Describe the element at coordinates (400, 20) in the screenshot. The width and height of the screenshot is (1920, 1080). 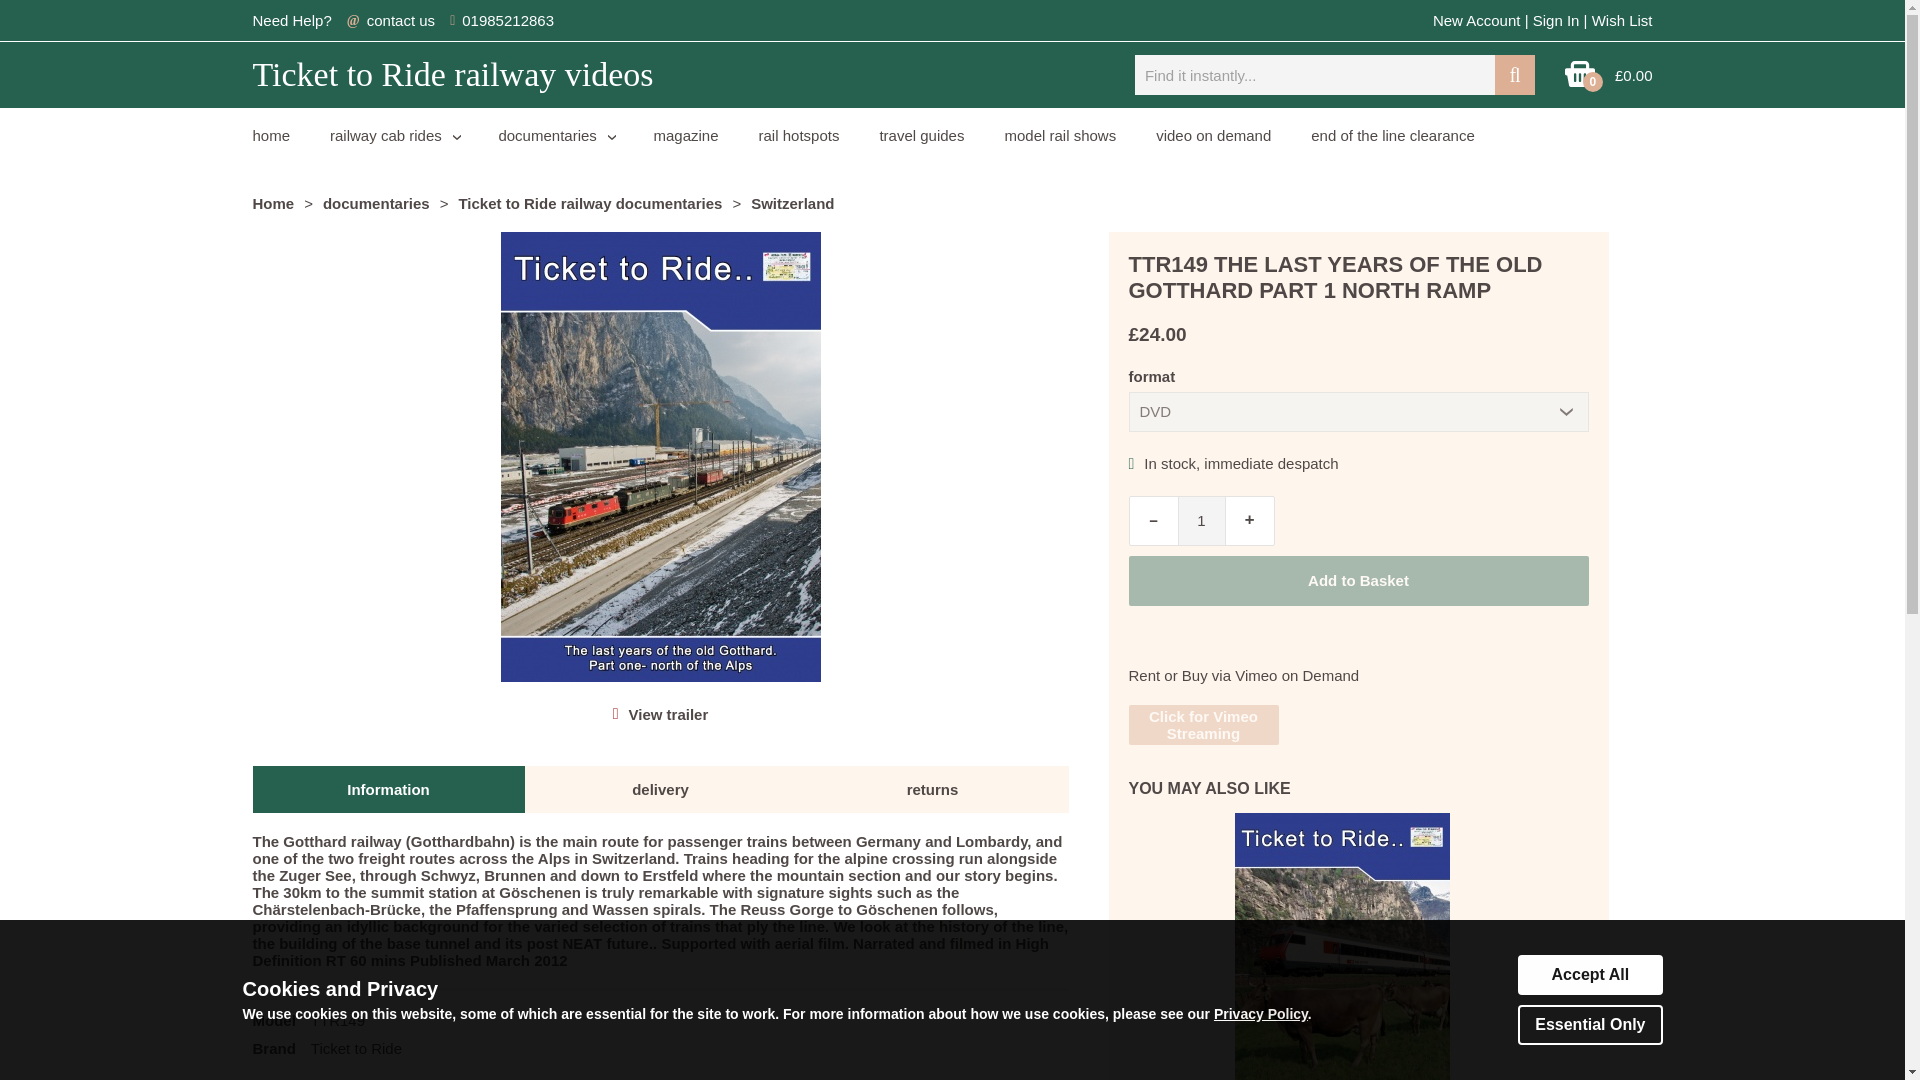
I see `contact us` at that location.